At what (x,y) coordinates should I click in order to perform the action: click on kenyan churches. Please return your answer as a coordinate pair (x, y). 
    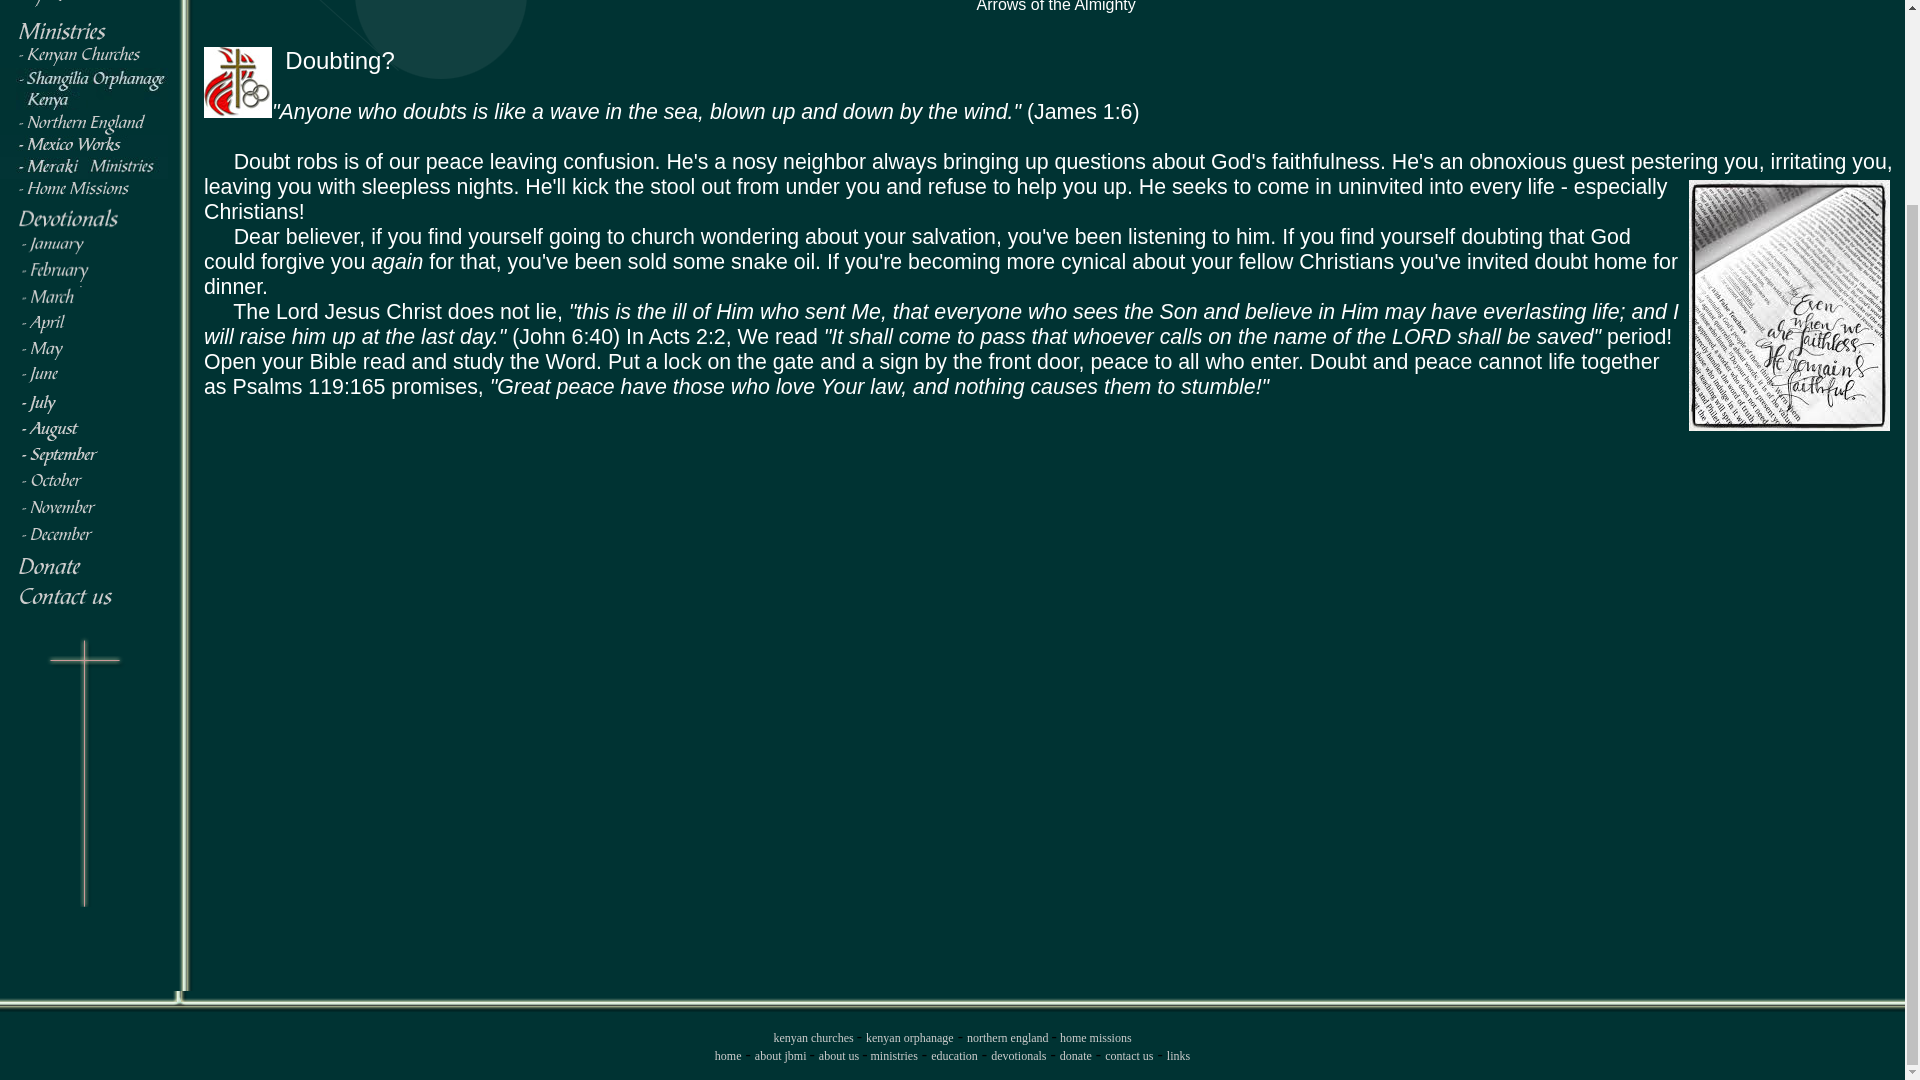
    Looking at the image, I should click on (814, 1038).